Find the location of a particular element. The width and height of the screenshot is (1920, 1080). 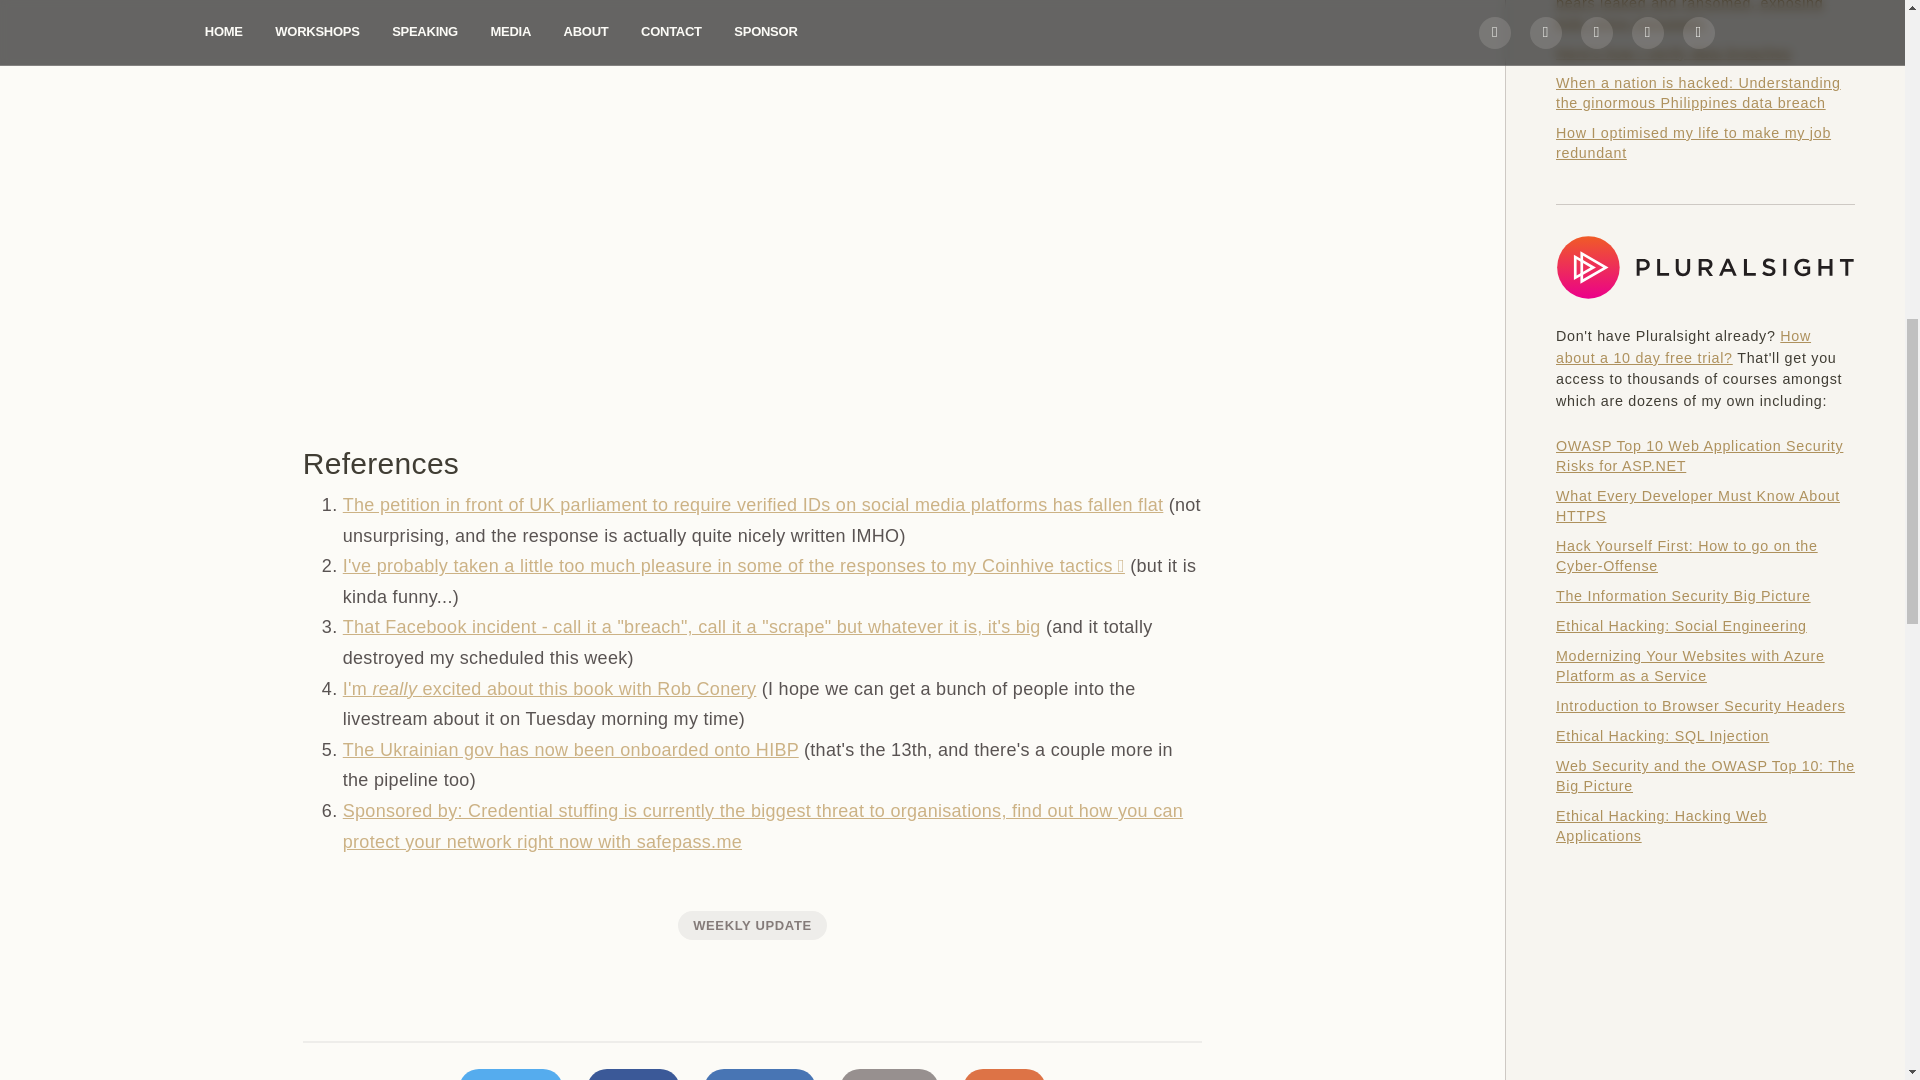

POST is located at coordinates (633, 1074).